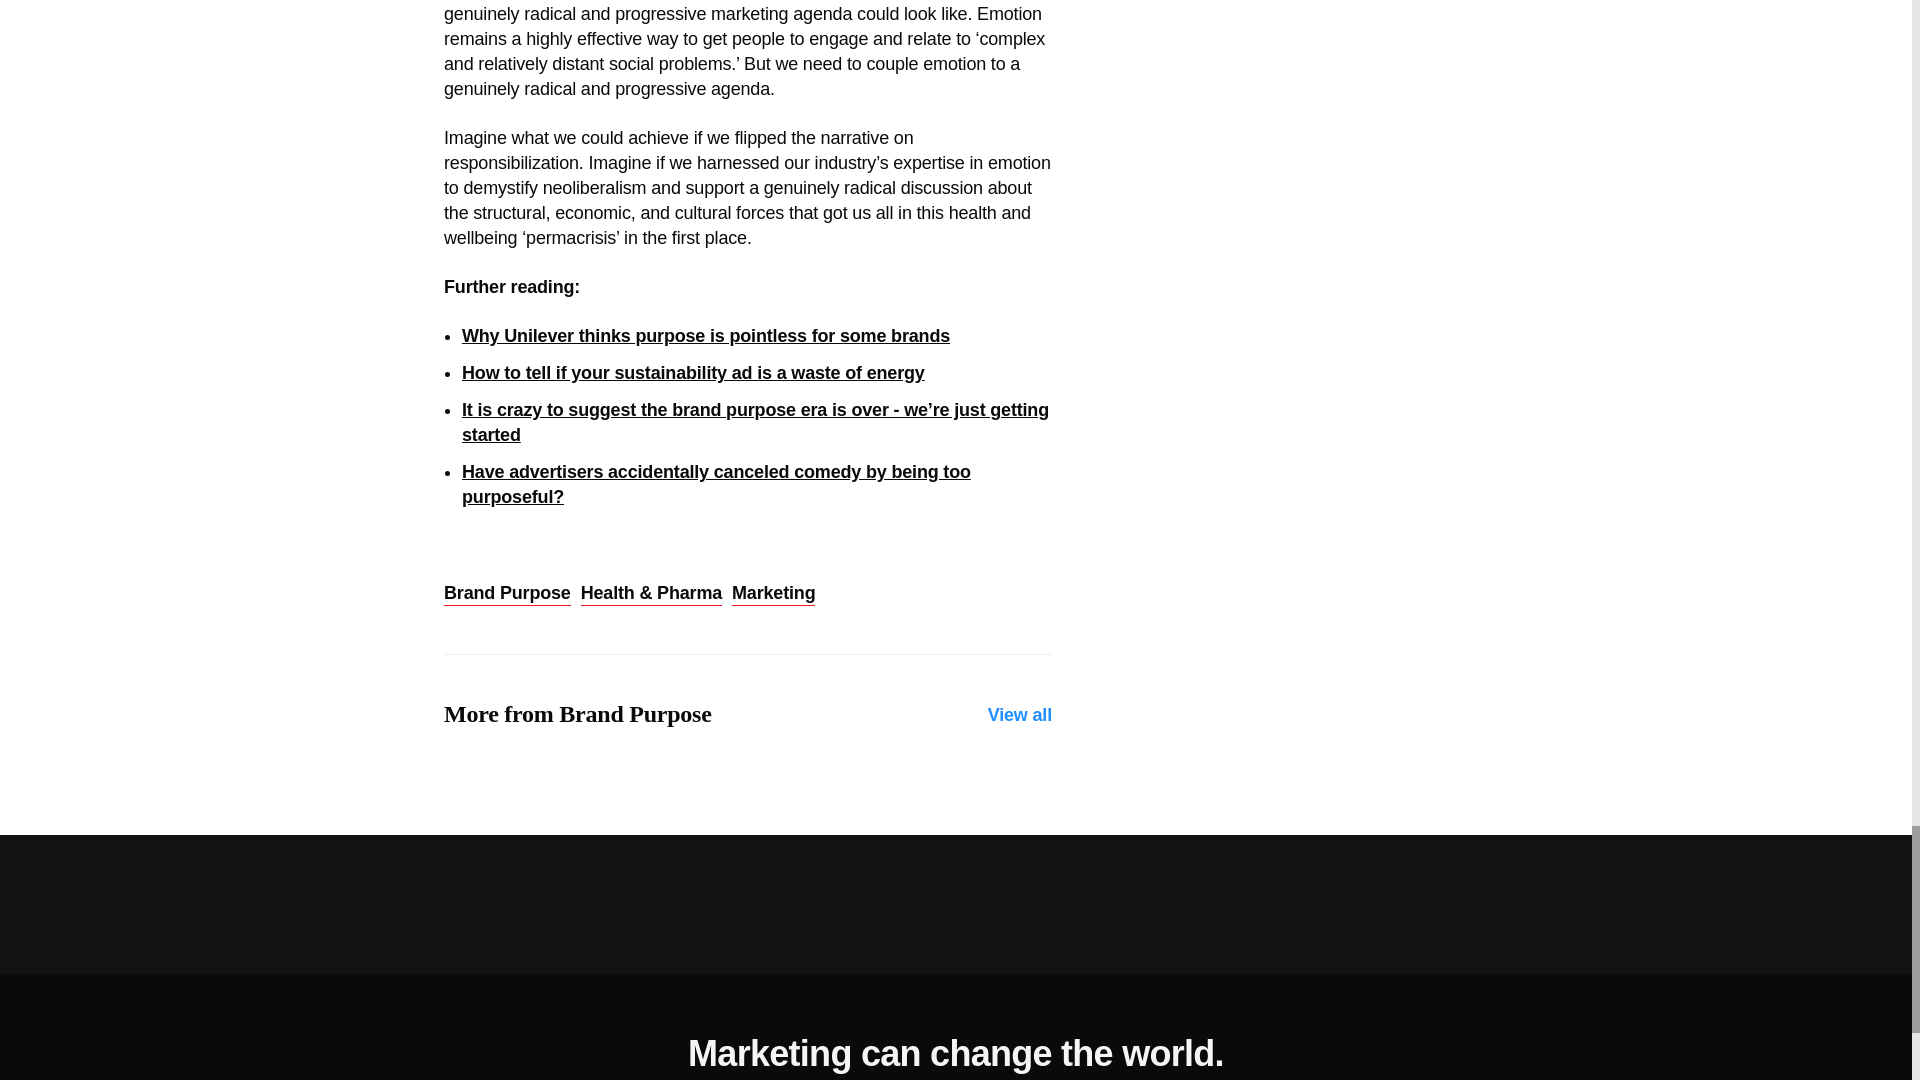 The height and width of the screenshot is (1080, 1920). I want to click on Marketing, so click(772, 594).